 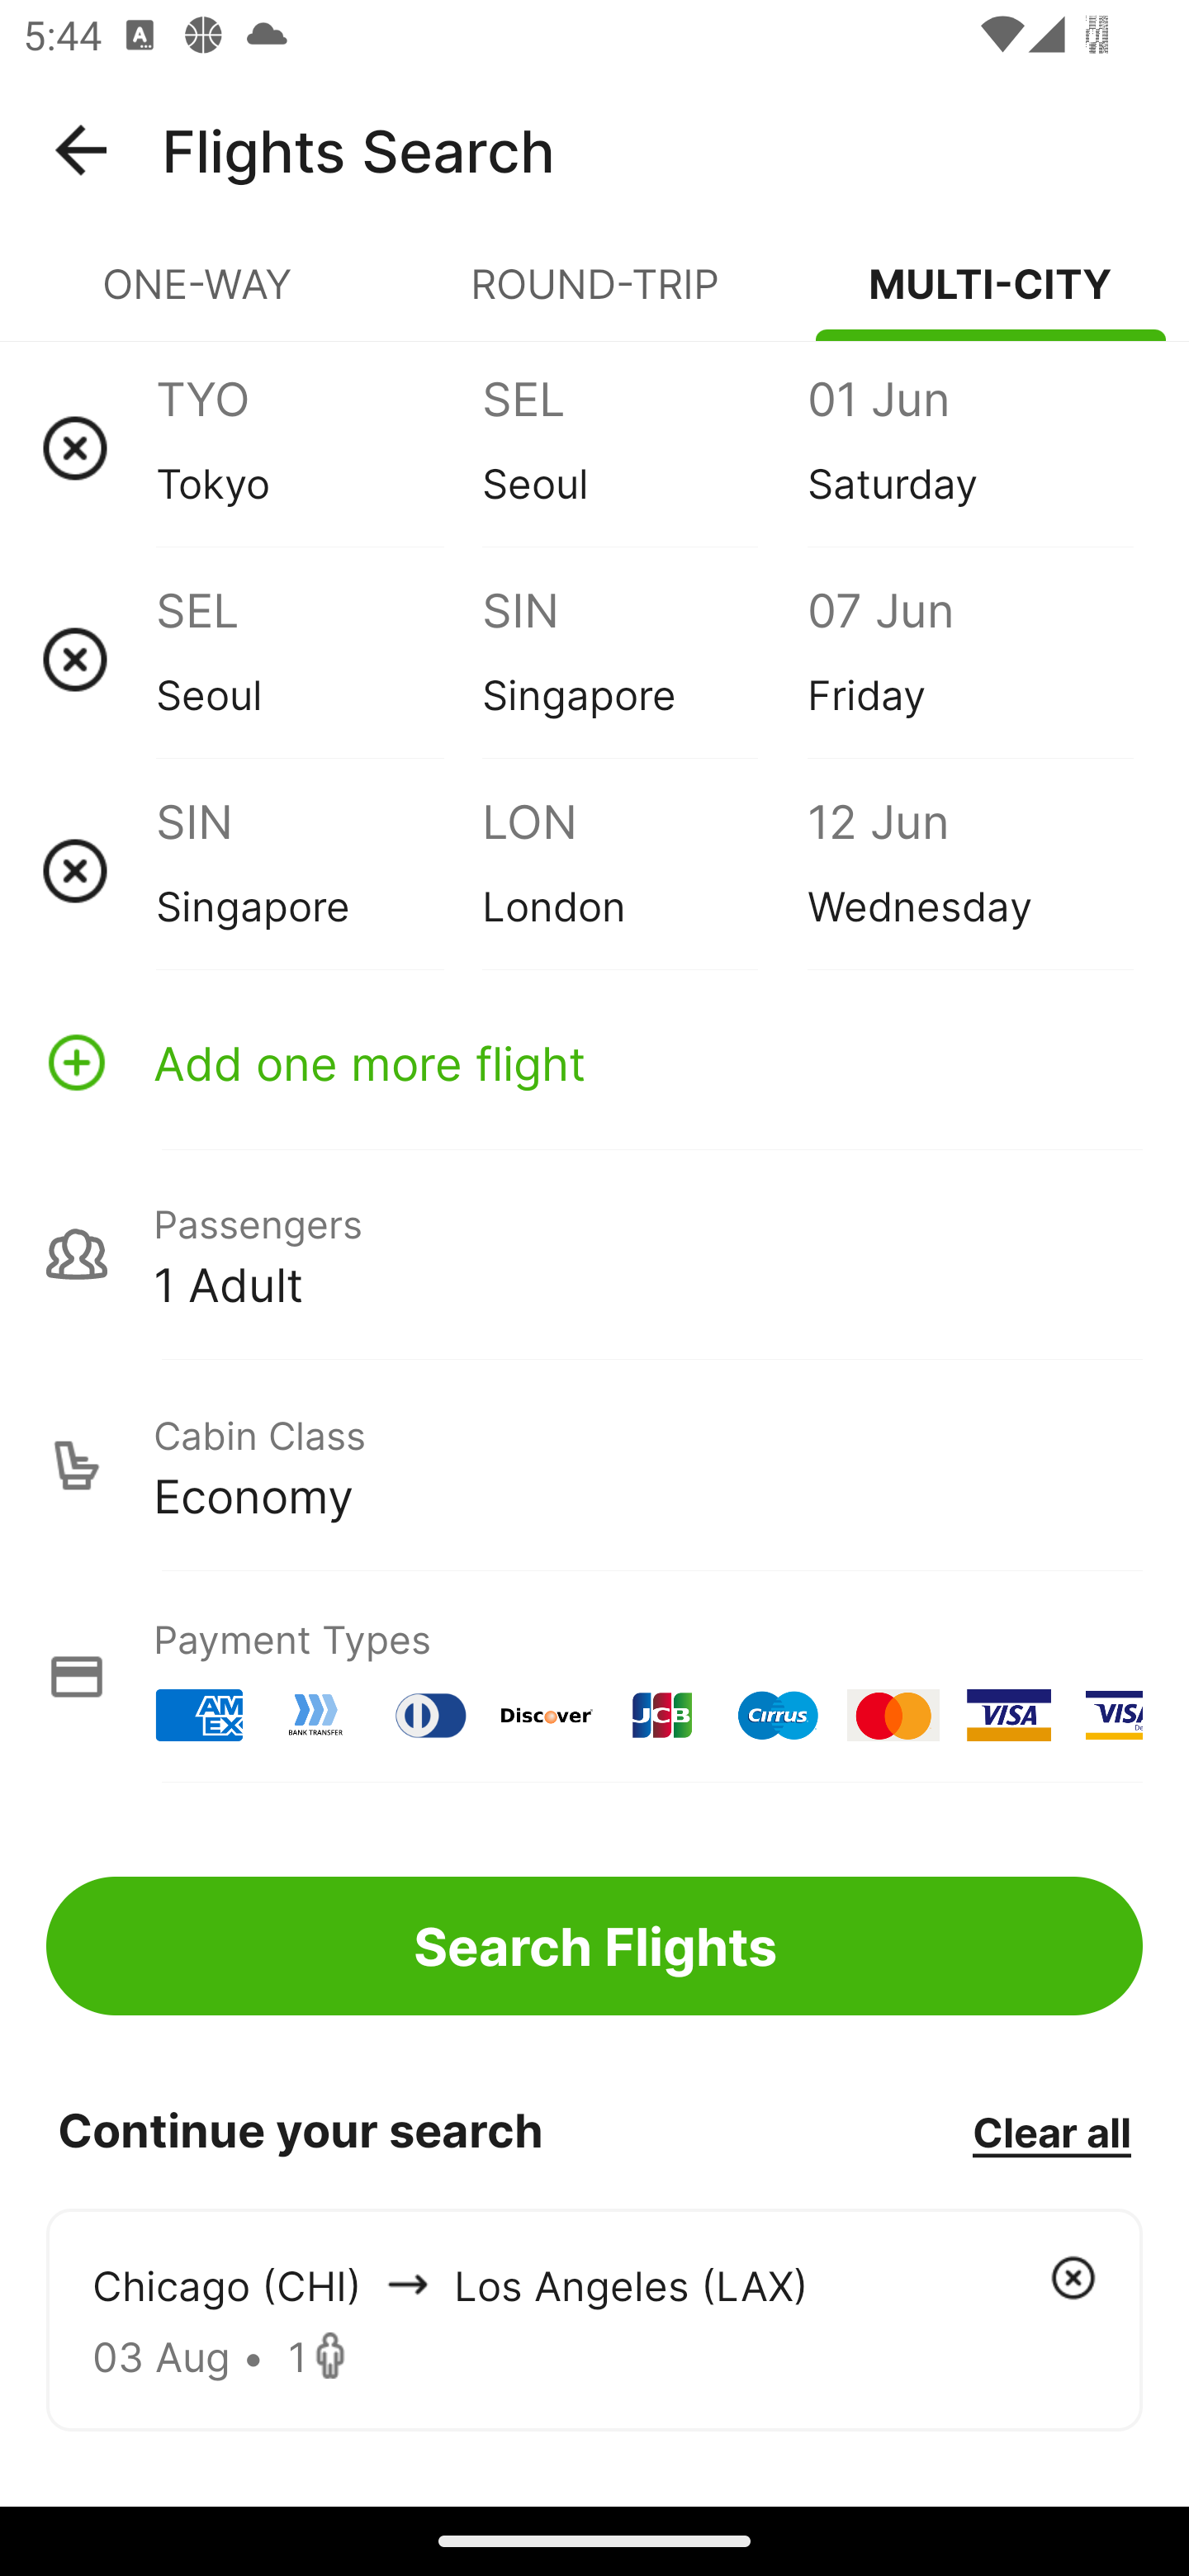 I want to click on TYO Tokyo, so click(x=319, y=447).